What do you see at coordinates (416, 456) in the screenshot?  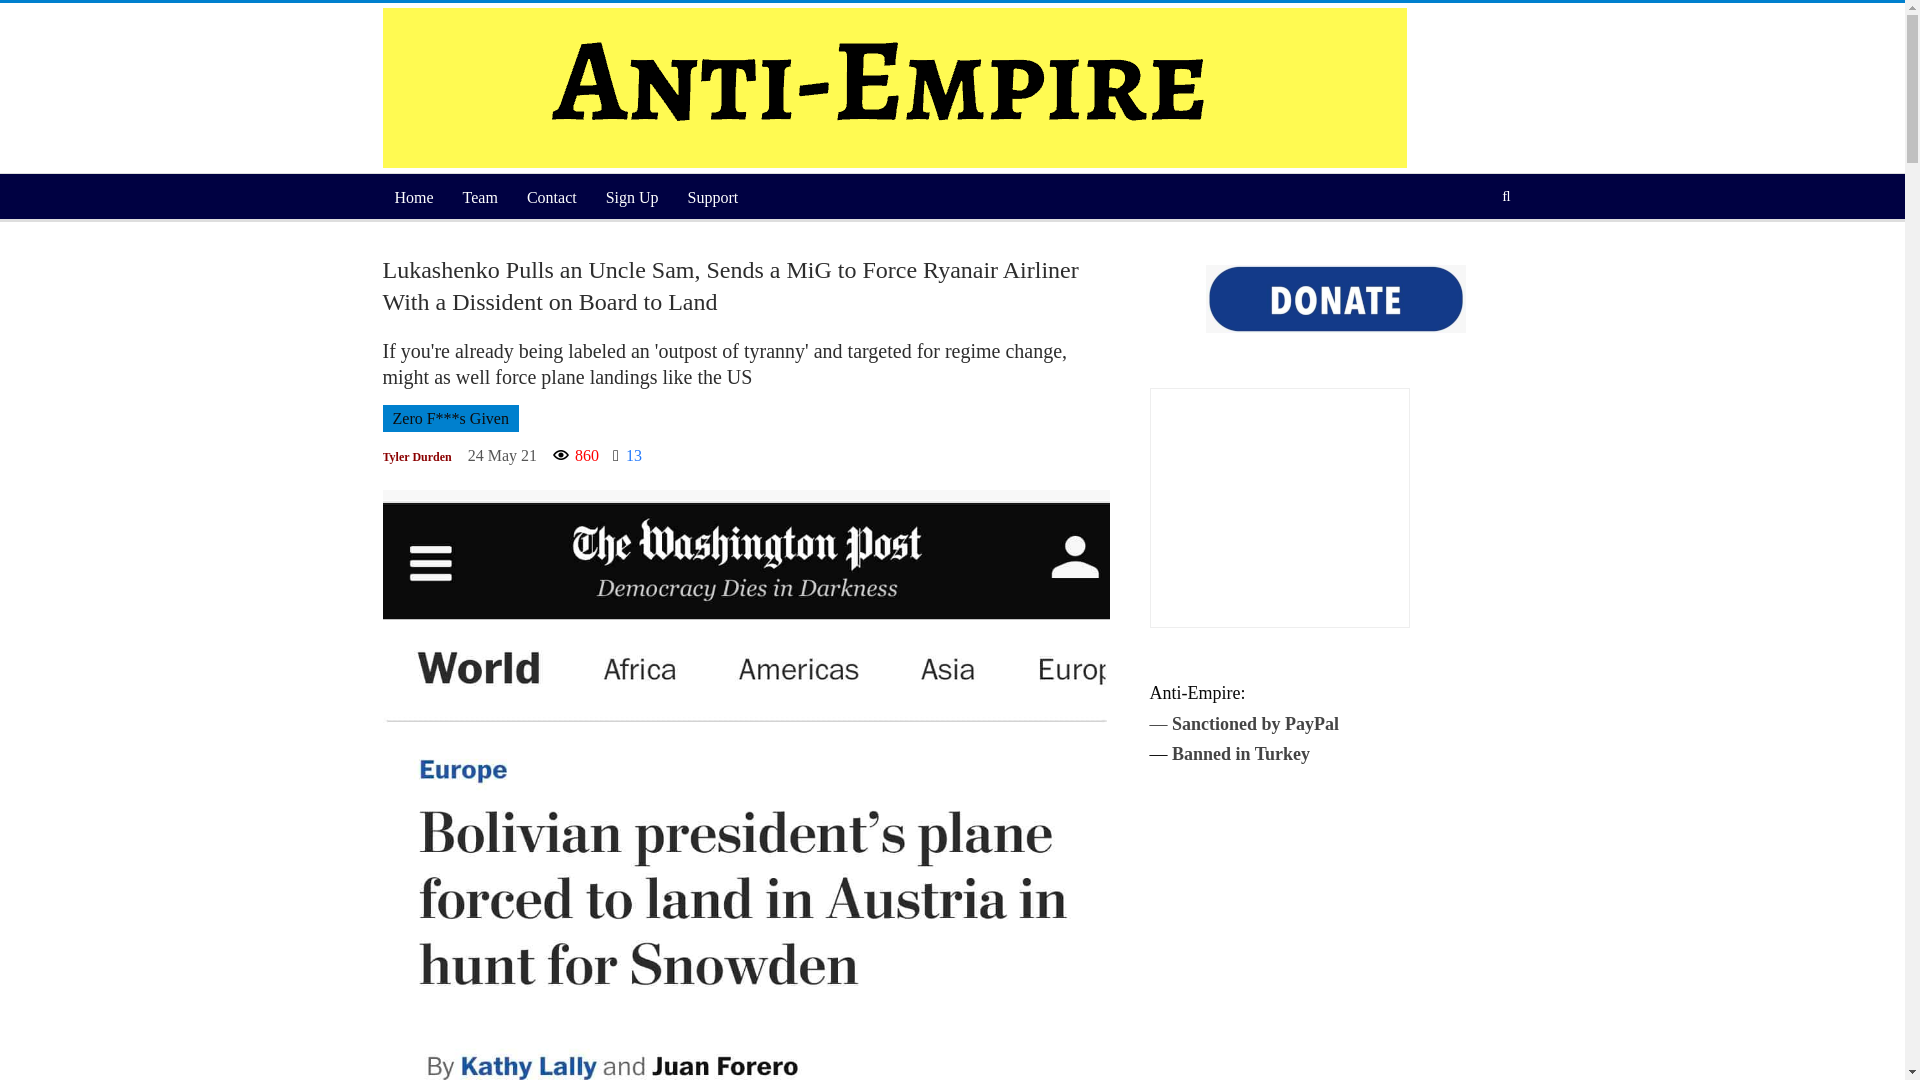 I see `Tyler Durden` at bounding box center [416, 456].